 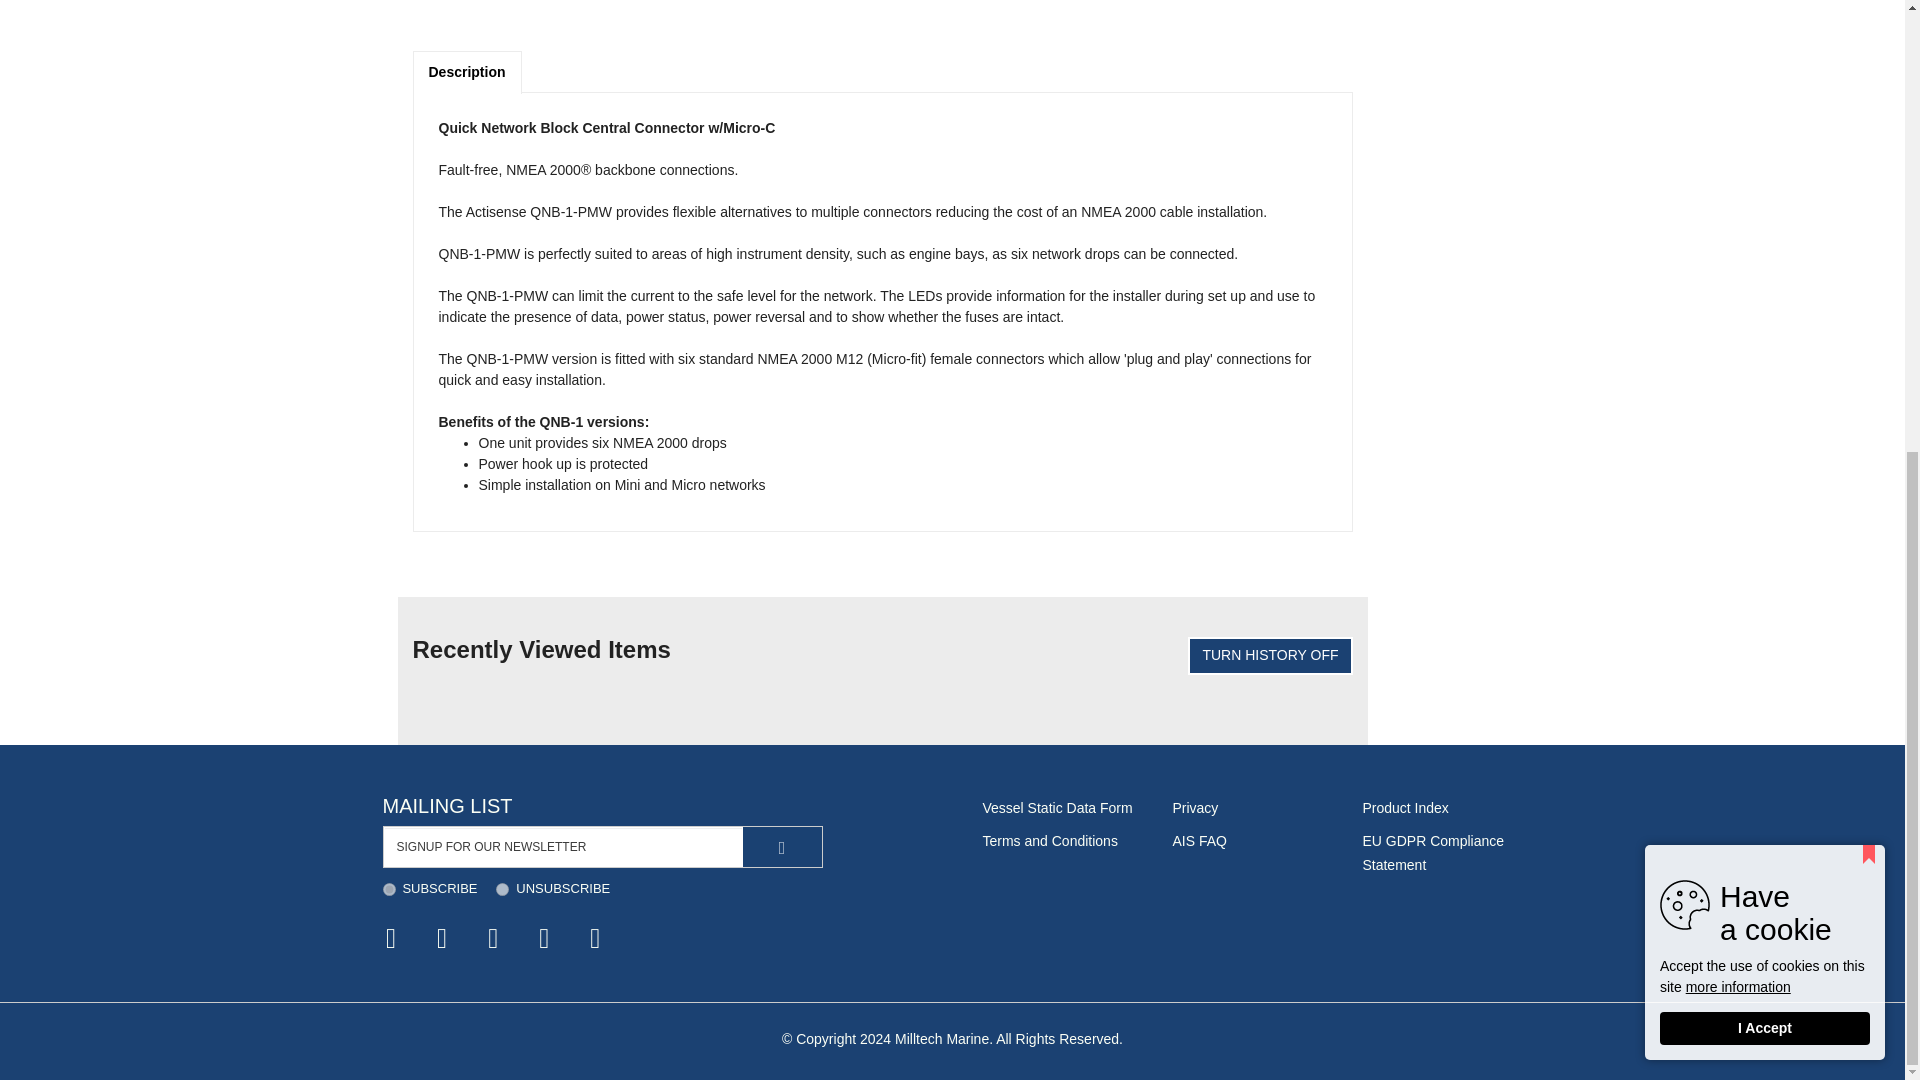 I want to click on Follow Us on Instagram, so click(x=544, y=938).